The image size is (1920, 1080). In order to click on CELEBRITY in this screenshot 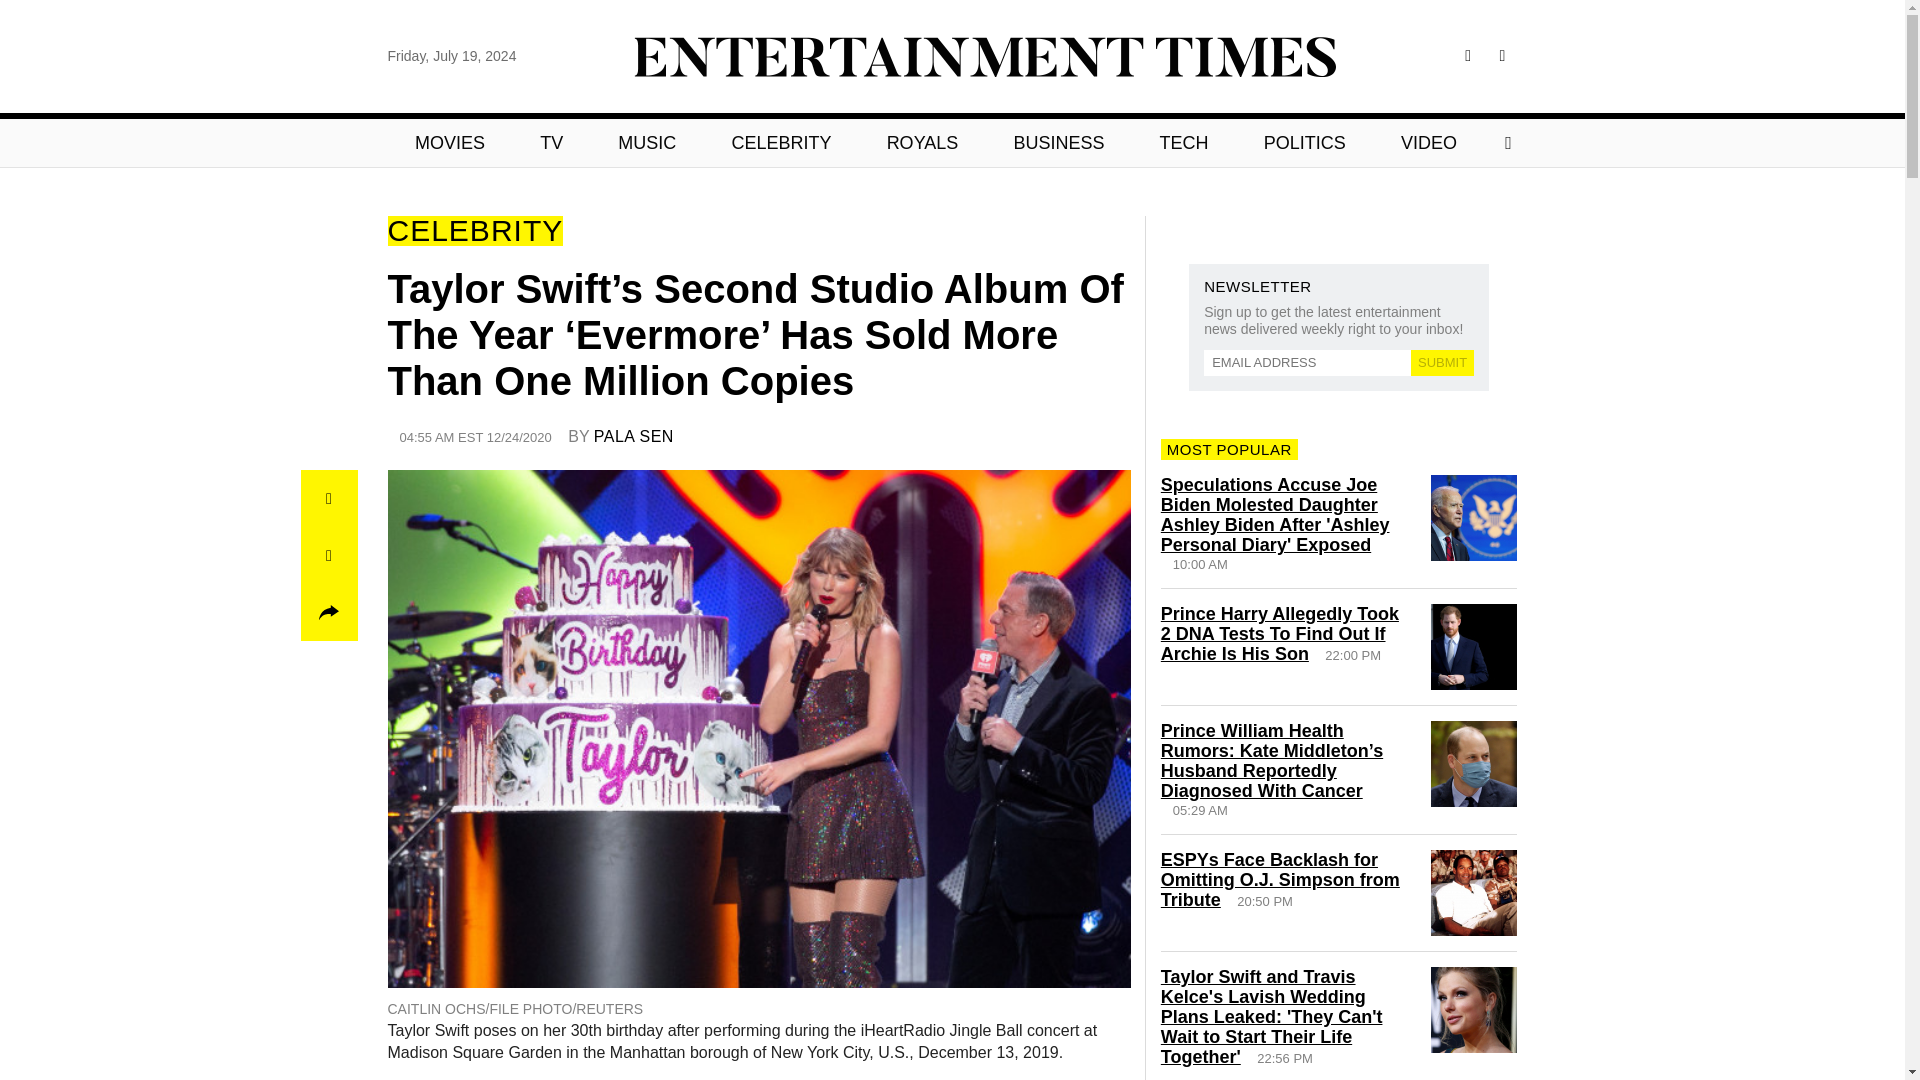, I will do `click(781, 142)`.